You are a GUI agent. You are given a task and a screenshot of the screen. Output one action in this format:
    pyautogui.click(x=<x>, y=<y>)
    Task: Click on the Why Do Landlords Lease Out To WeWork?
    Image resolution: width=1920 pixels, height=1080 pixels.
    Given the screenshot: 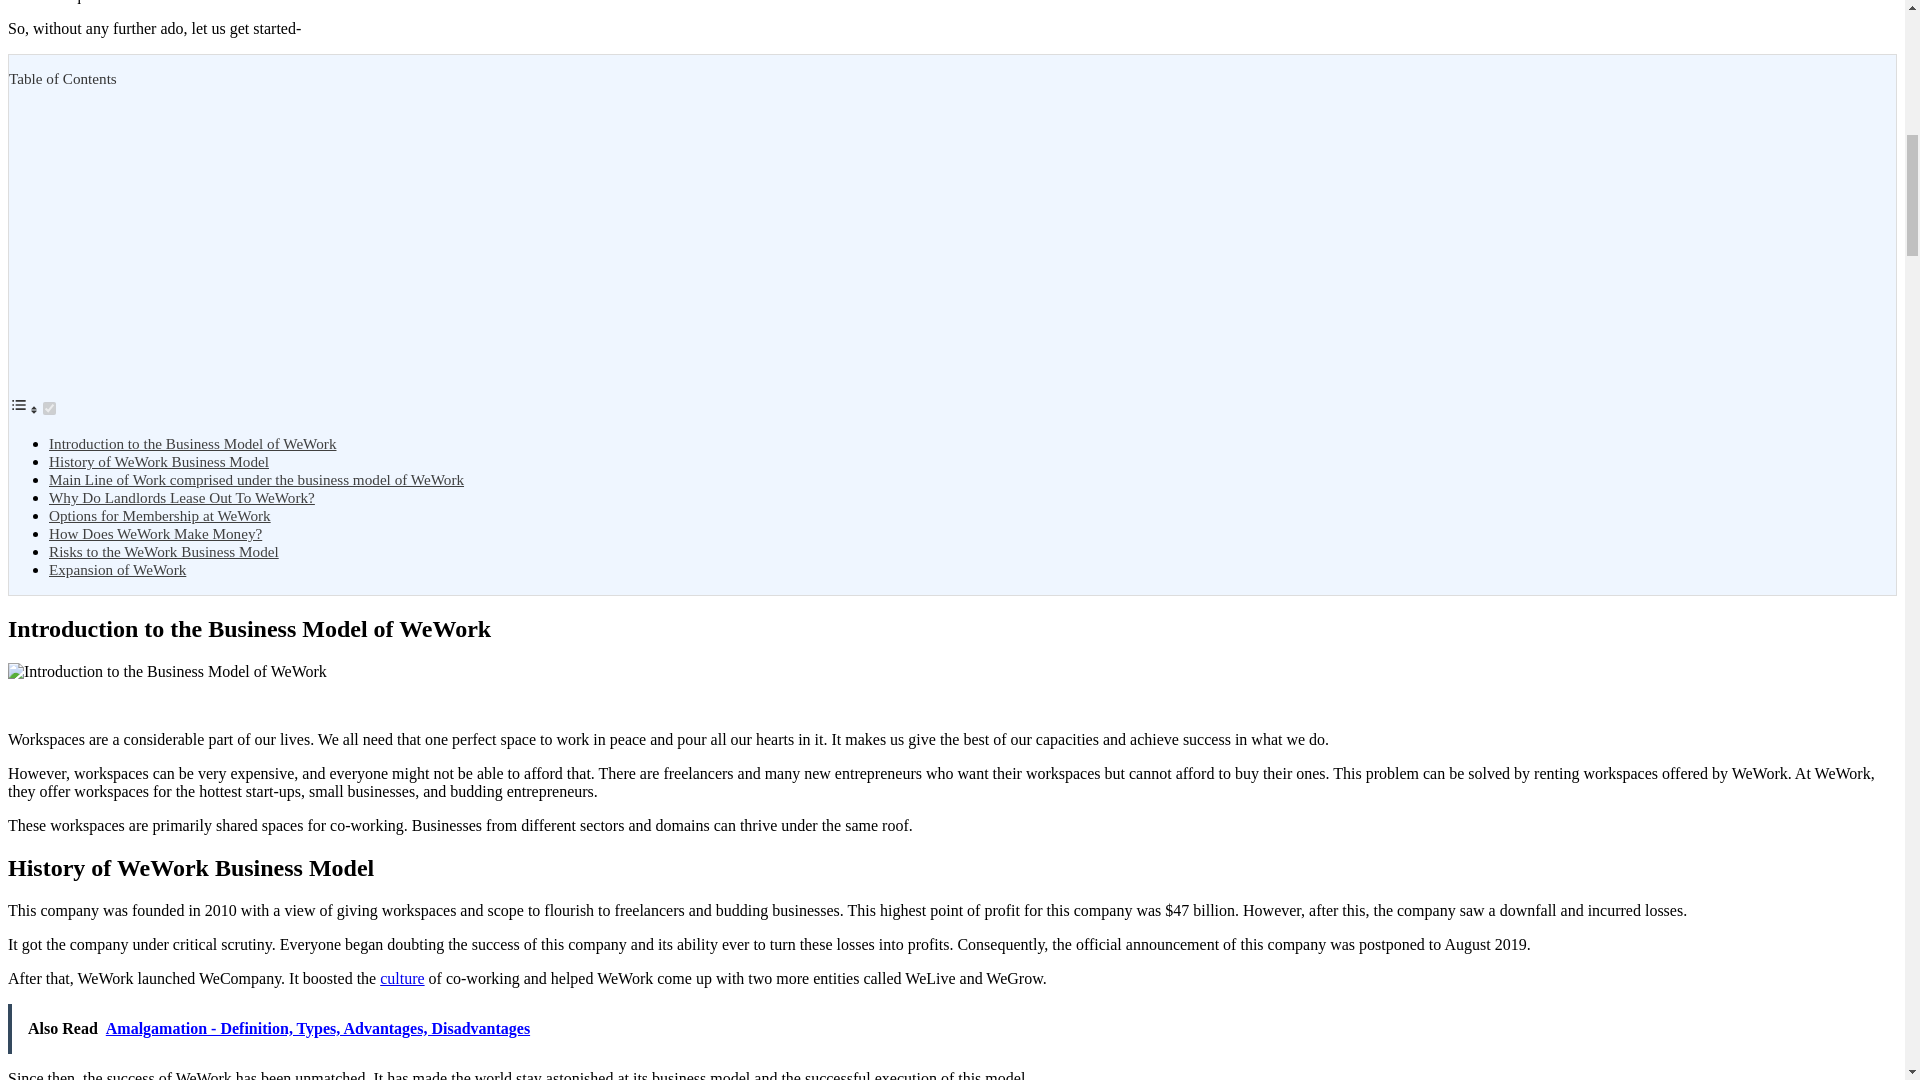 What is the action you would take?
    pyautogui.click(x=182, y=498)
    